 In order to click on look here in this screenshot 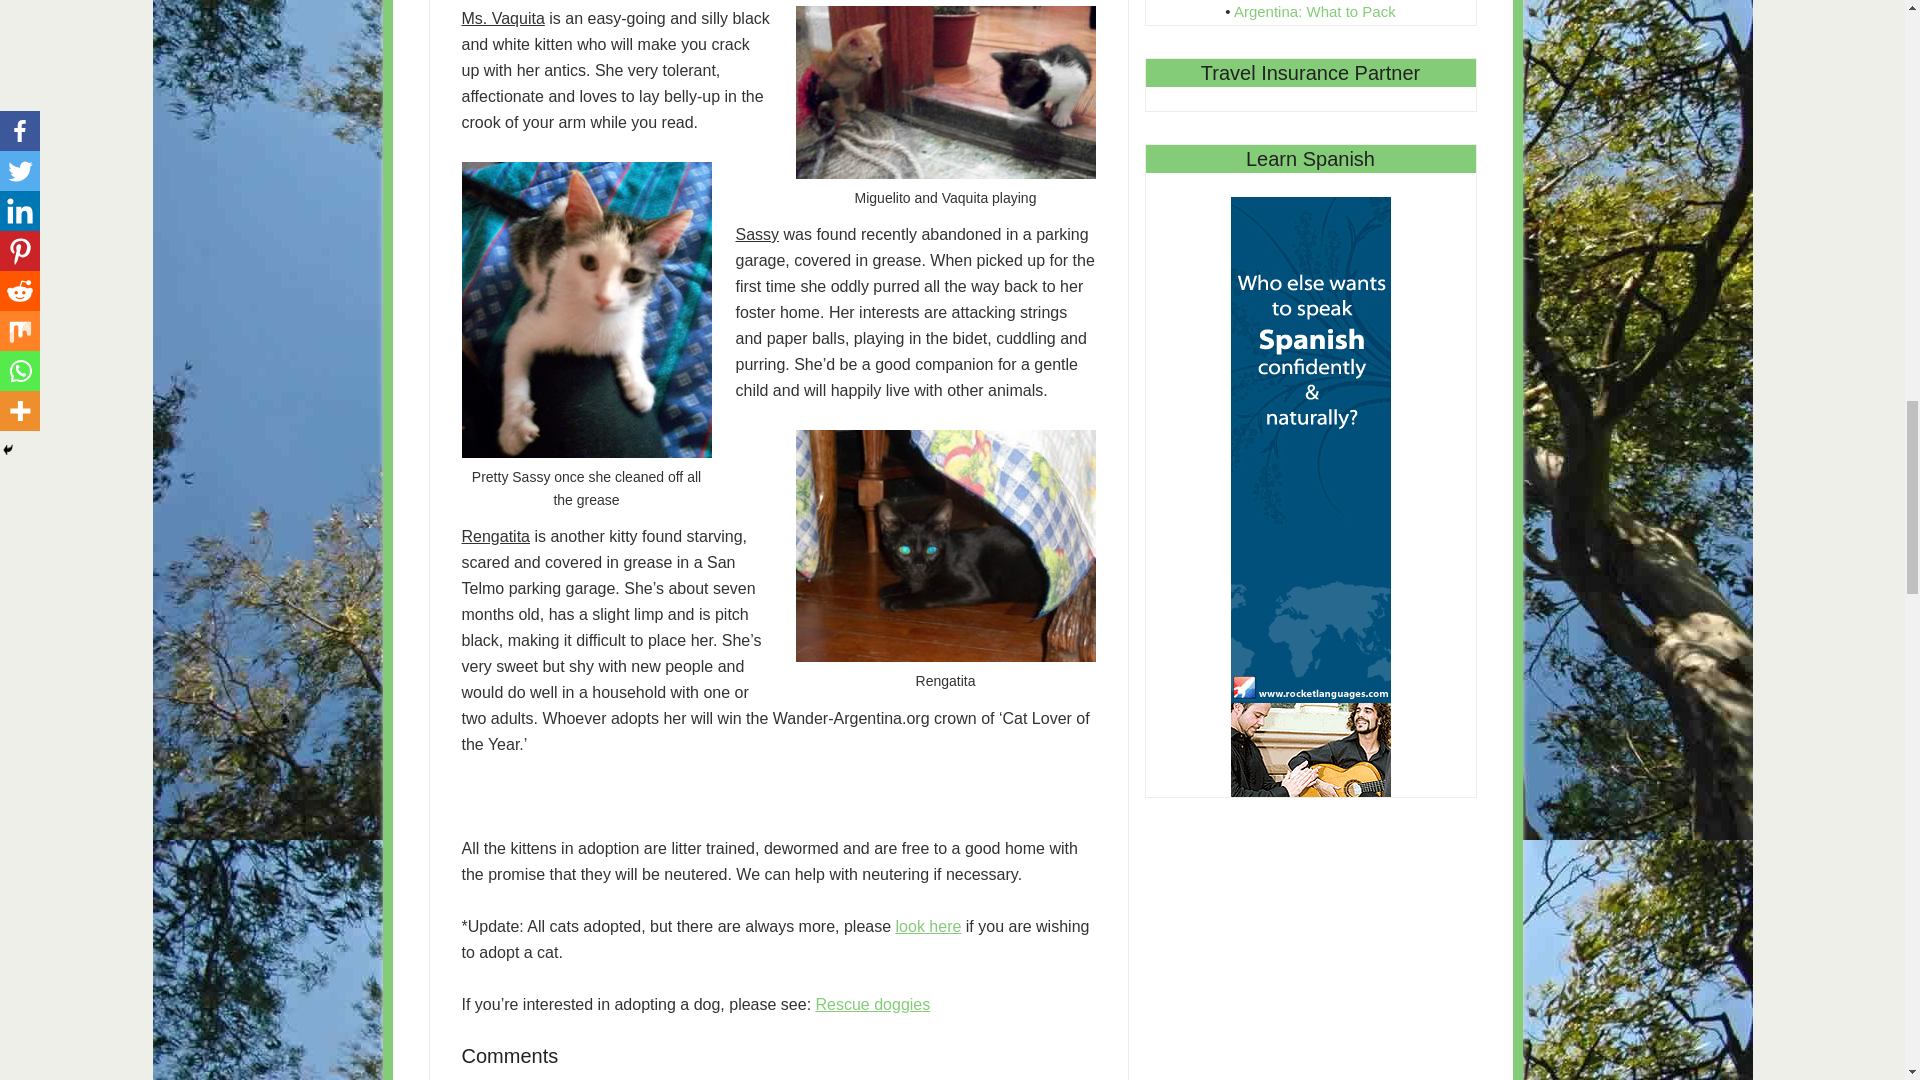, I will do `click(928, 926)`.